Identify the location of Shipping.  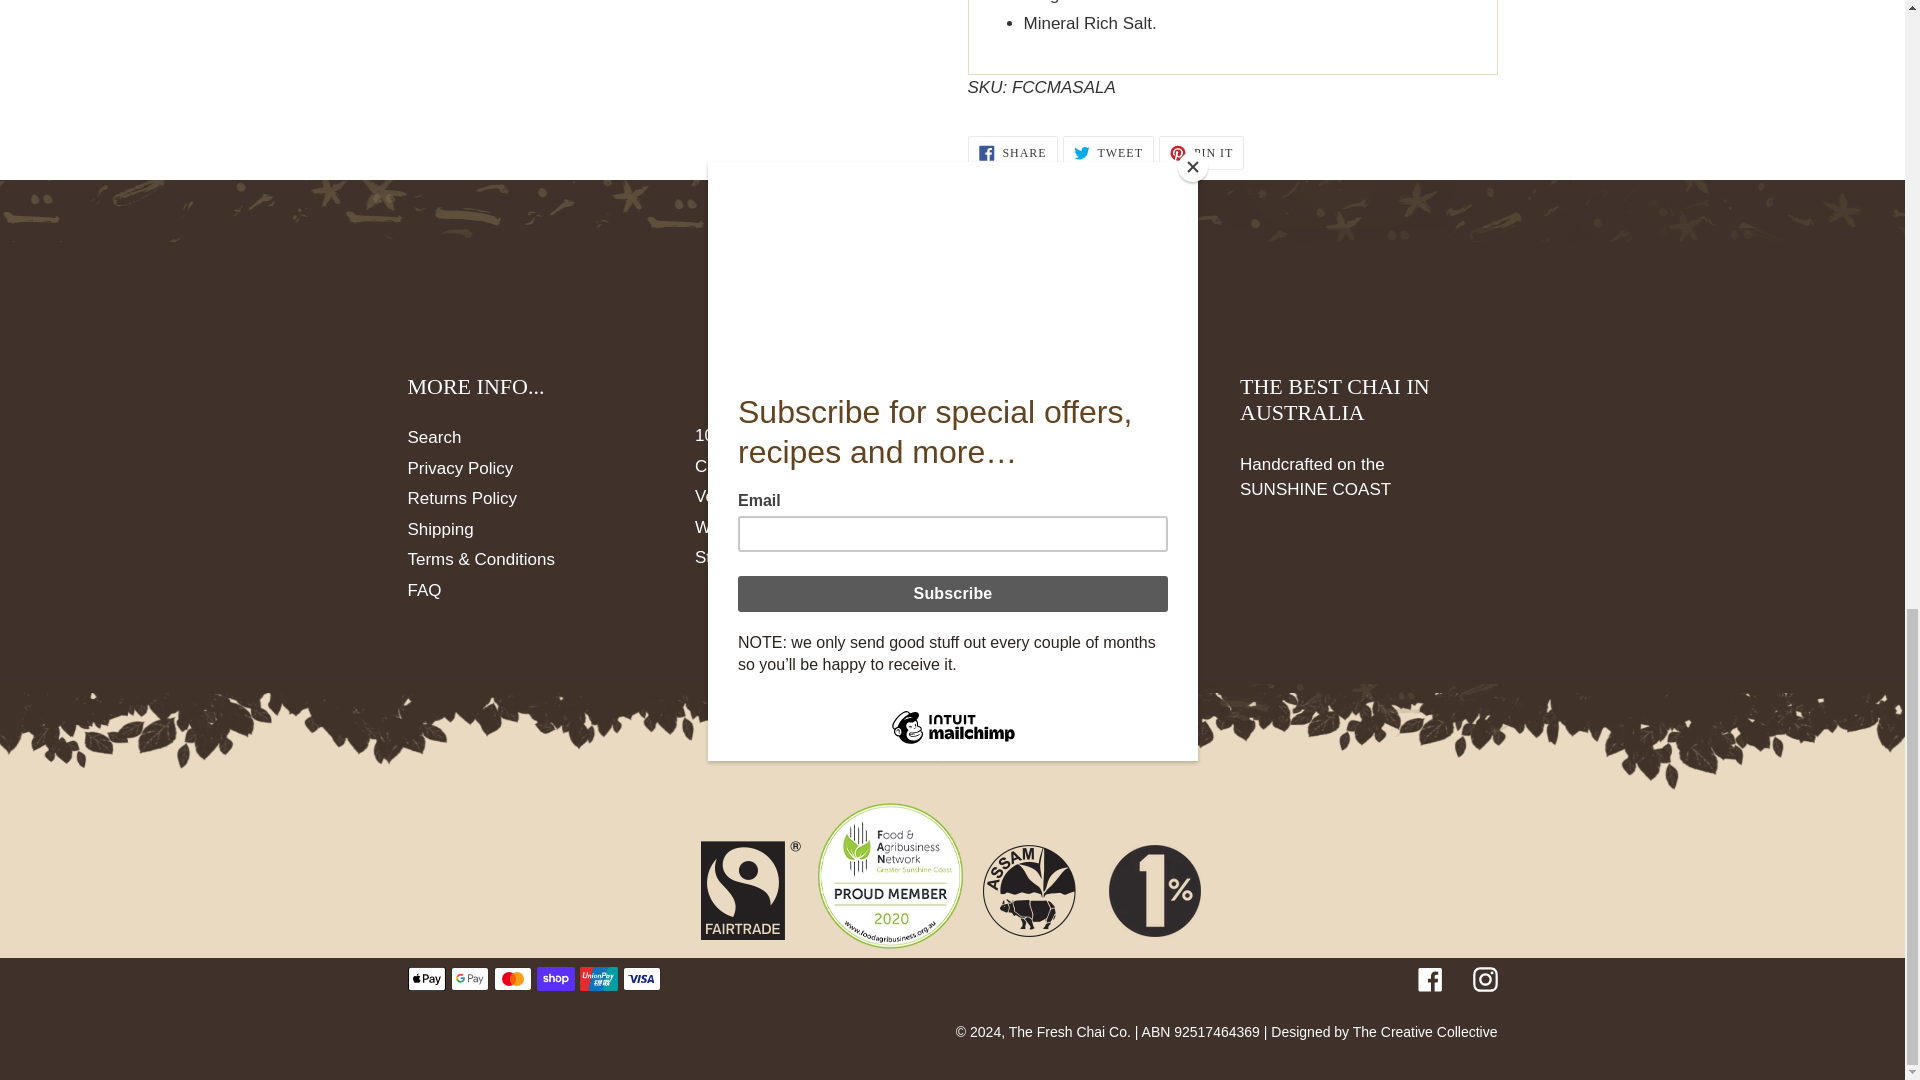
(1108, 152).